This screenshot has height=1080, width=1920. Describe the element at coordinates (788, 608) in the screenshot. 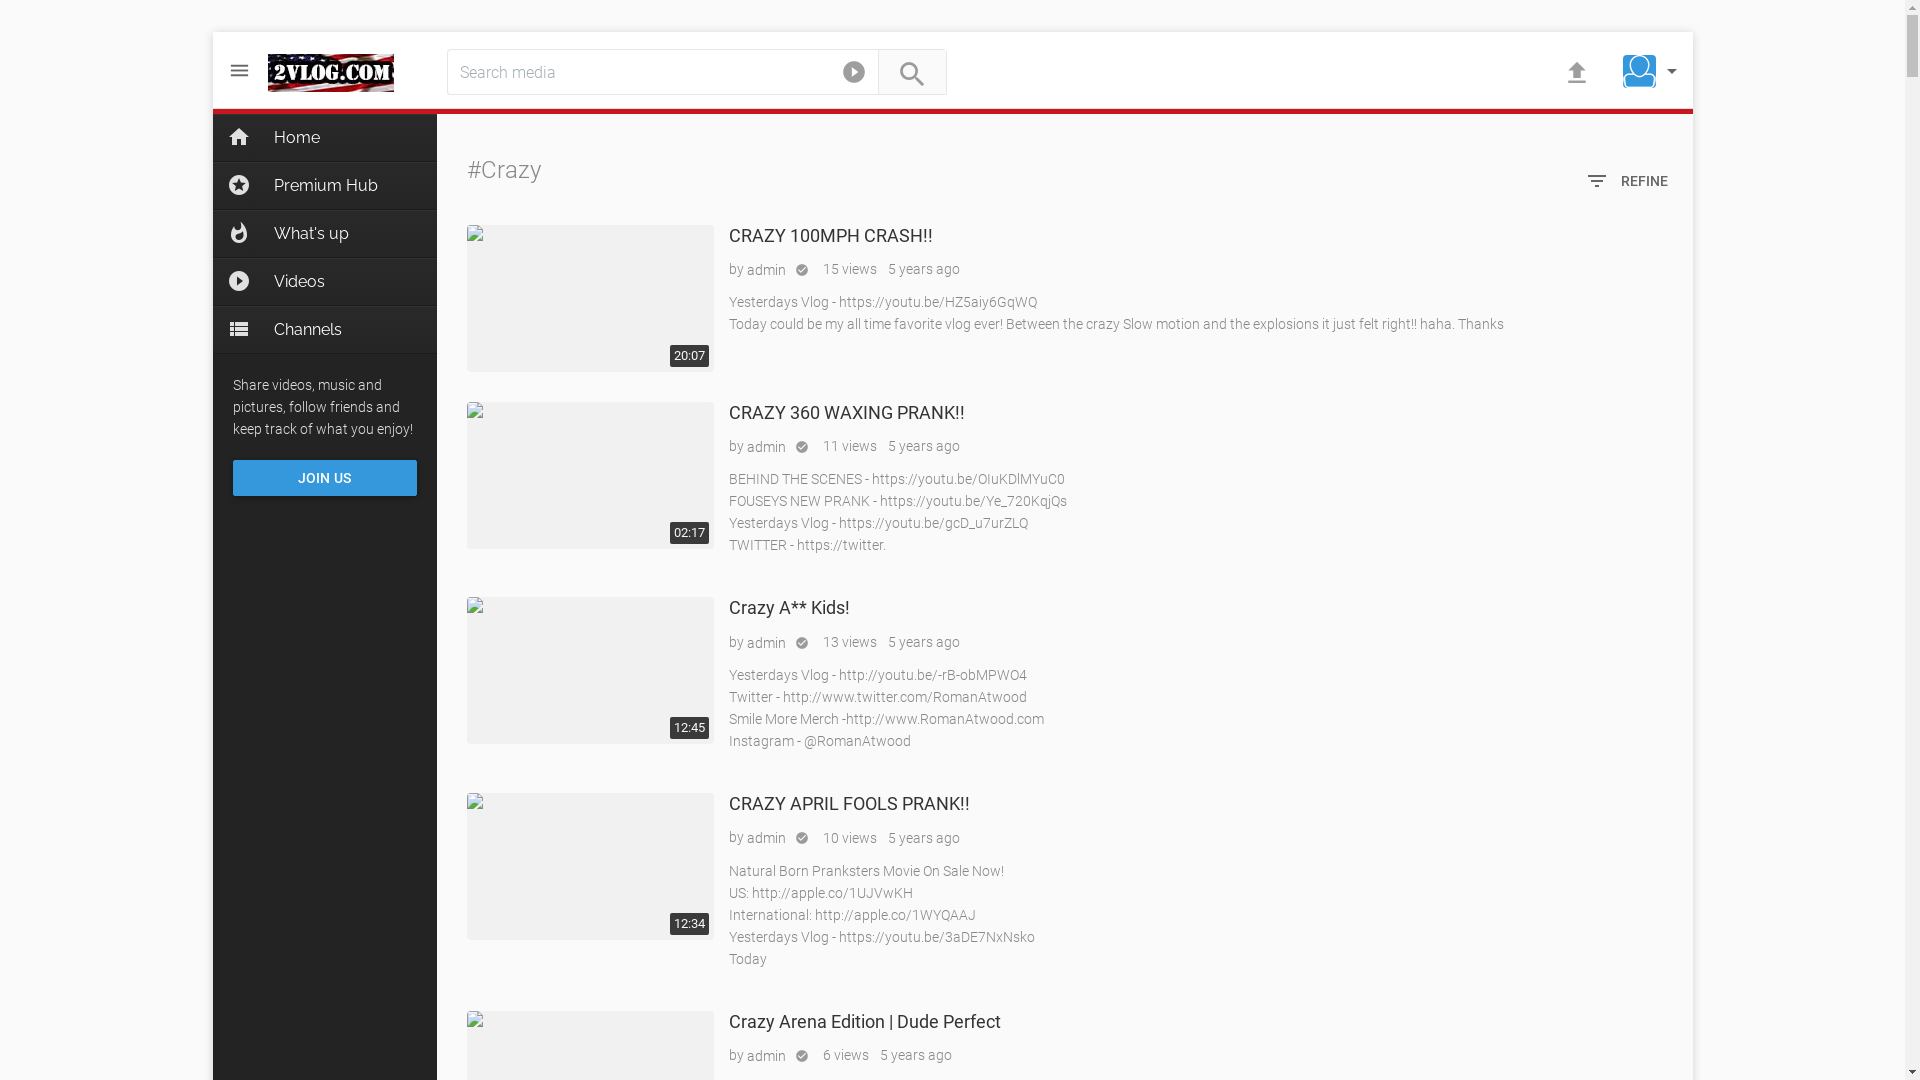

I see `Crazy A** Kids!` at that location.